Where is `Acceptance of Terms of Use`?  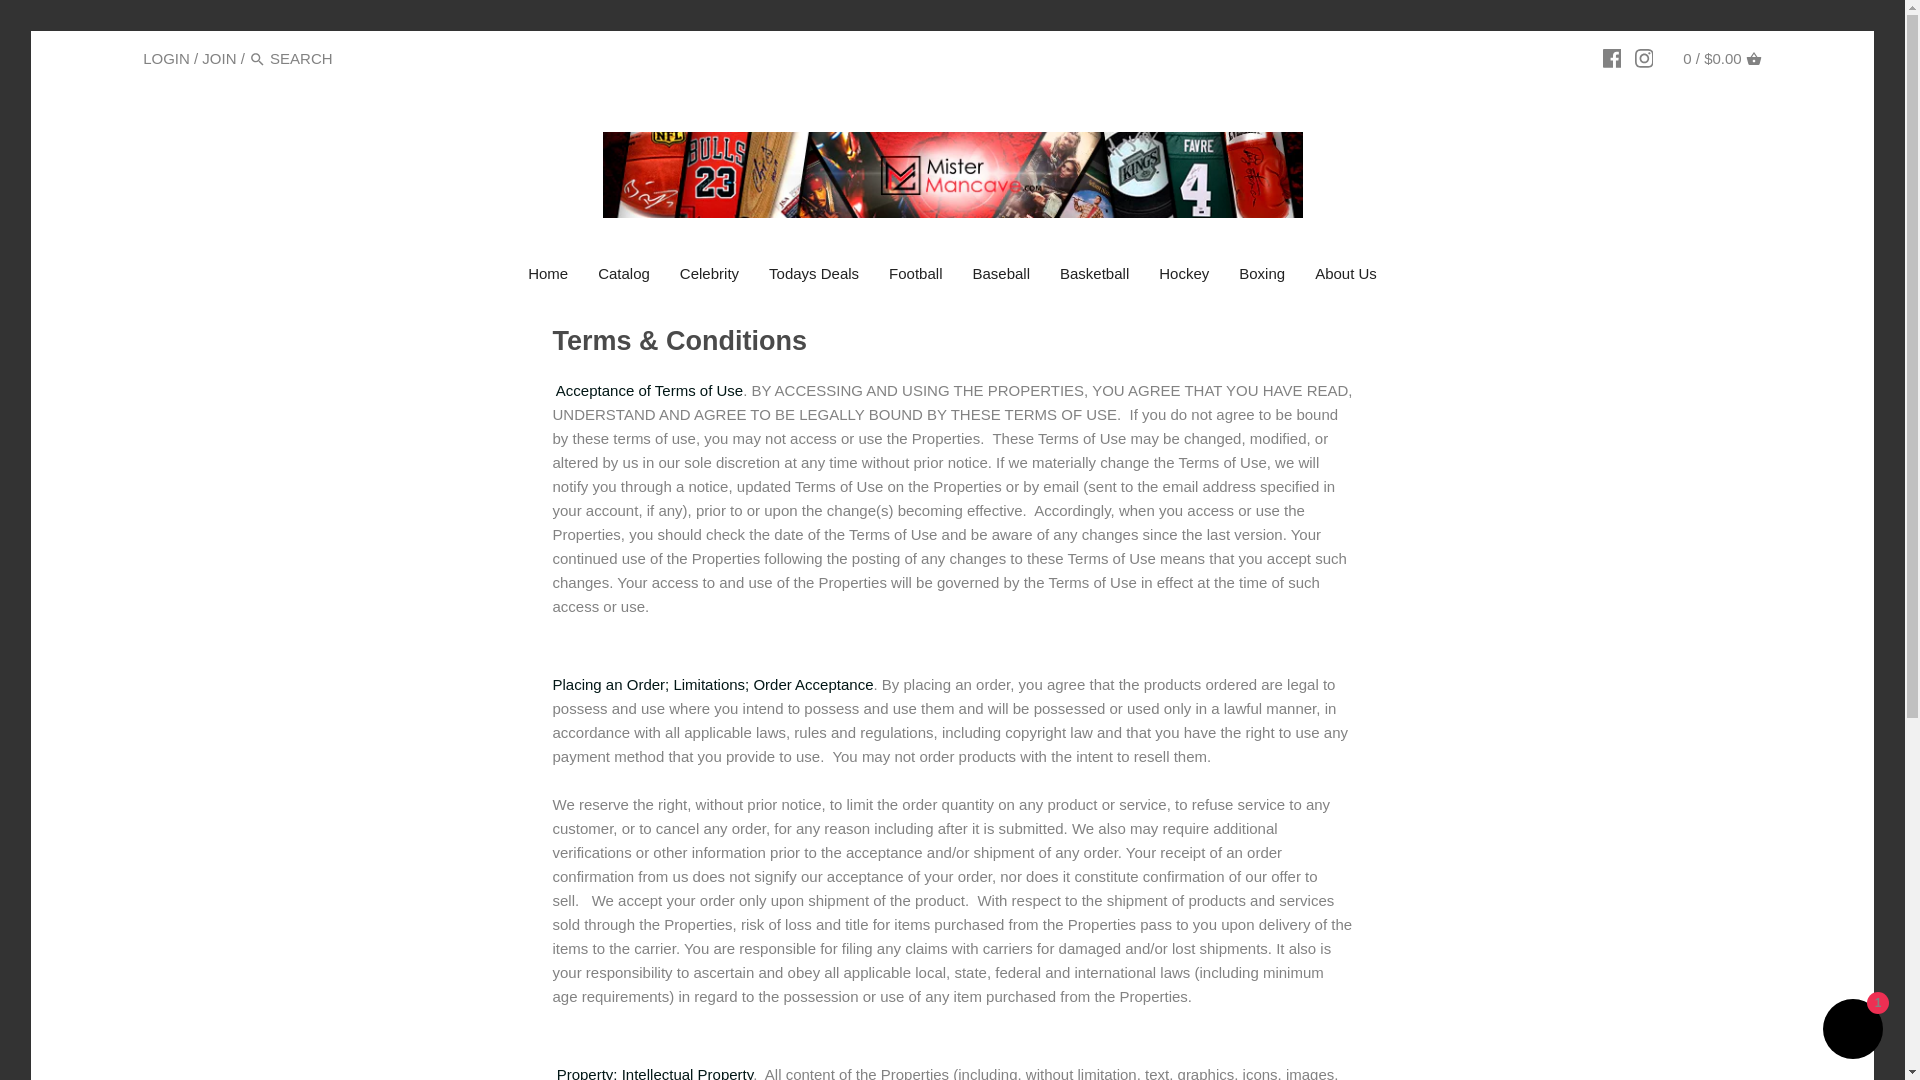 Acceptance of Terms of Use is located at coordinates (650, 390).